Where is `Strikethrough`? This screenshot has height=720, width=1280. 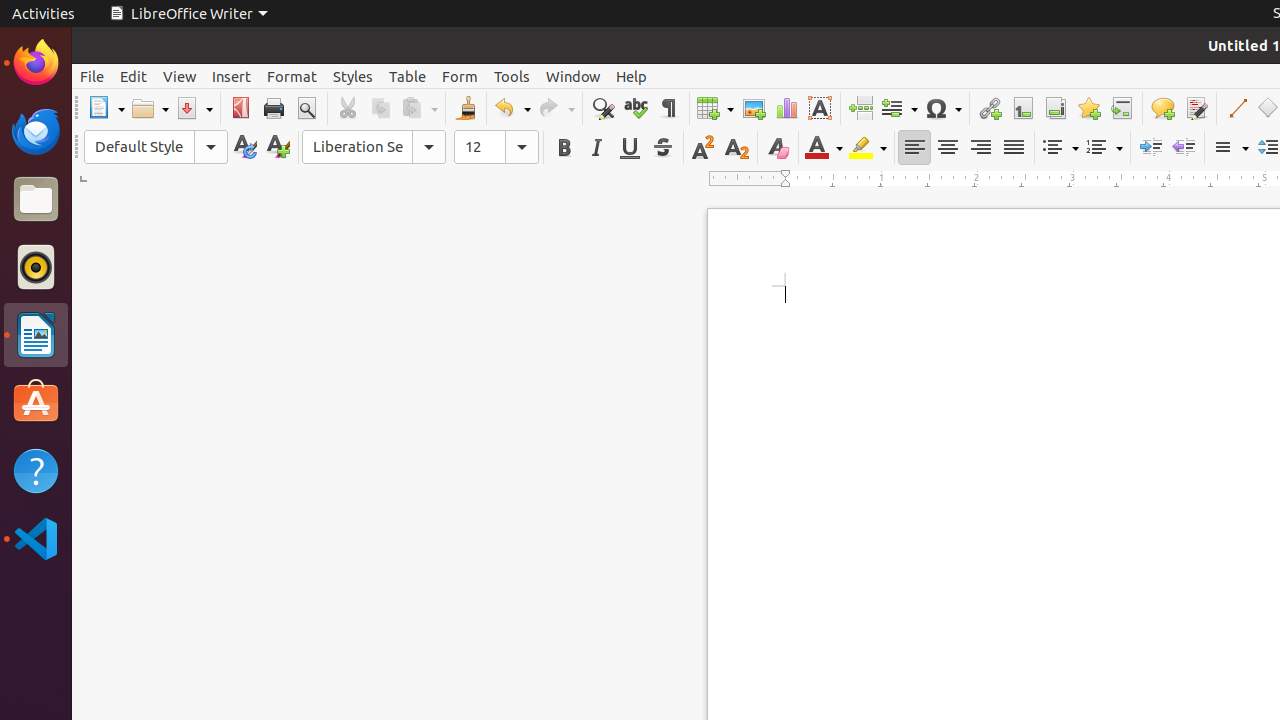
Strikethrough is located at coordinates (662, 148).